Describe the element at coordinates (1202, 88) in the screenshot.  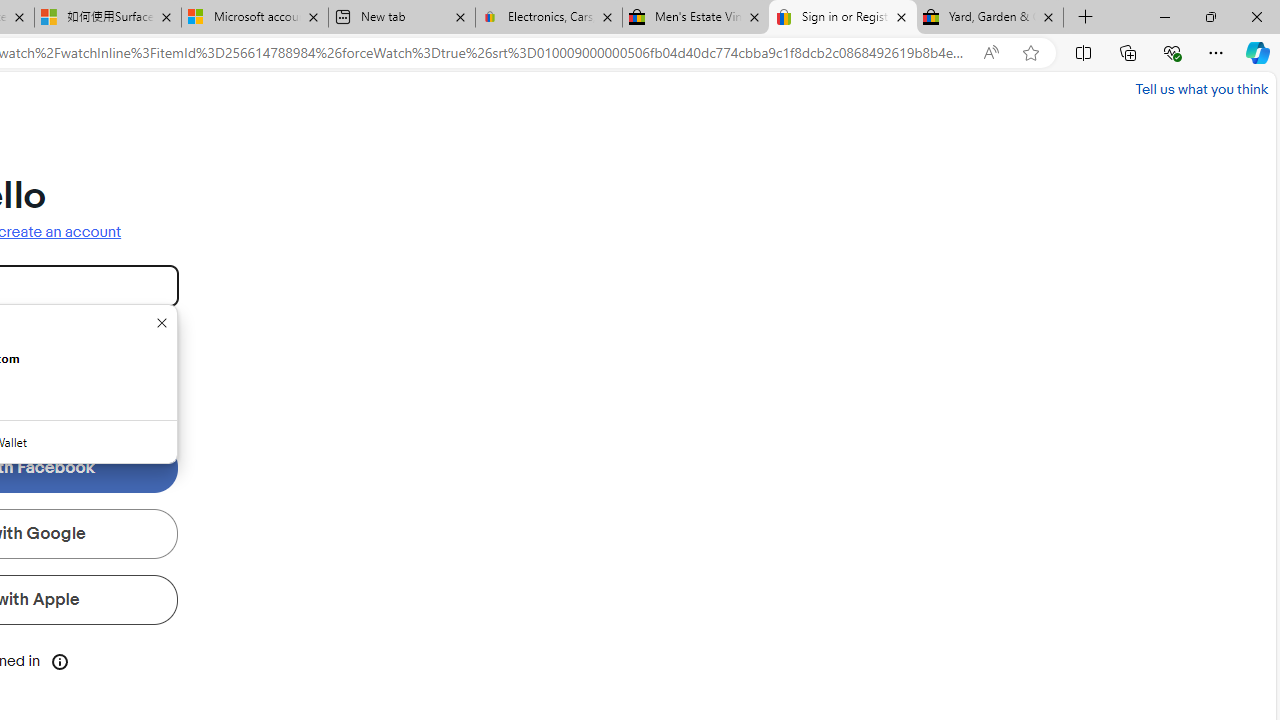
I see `Tell us what you think - Link opens in a new window` at that location.